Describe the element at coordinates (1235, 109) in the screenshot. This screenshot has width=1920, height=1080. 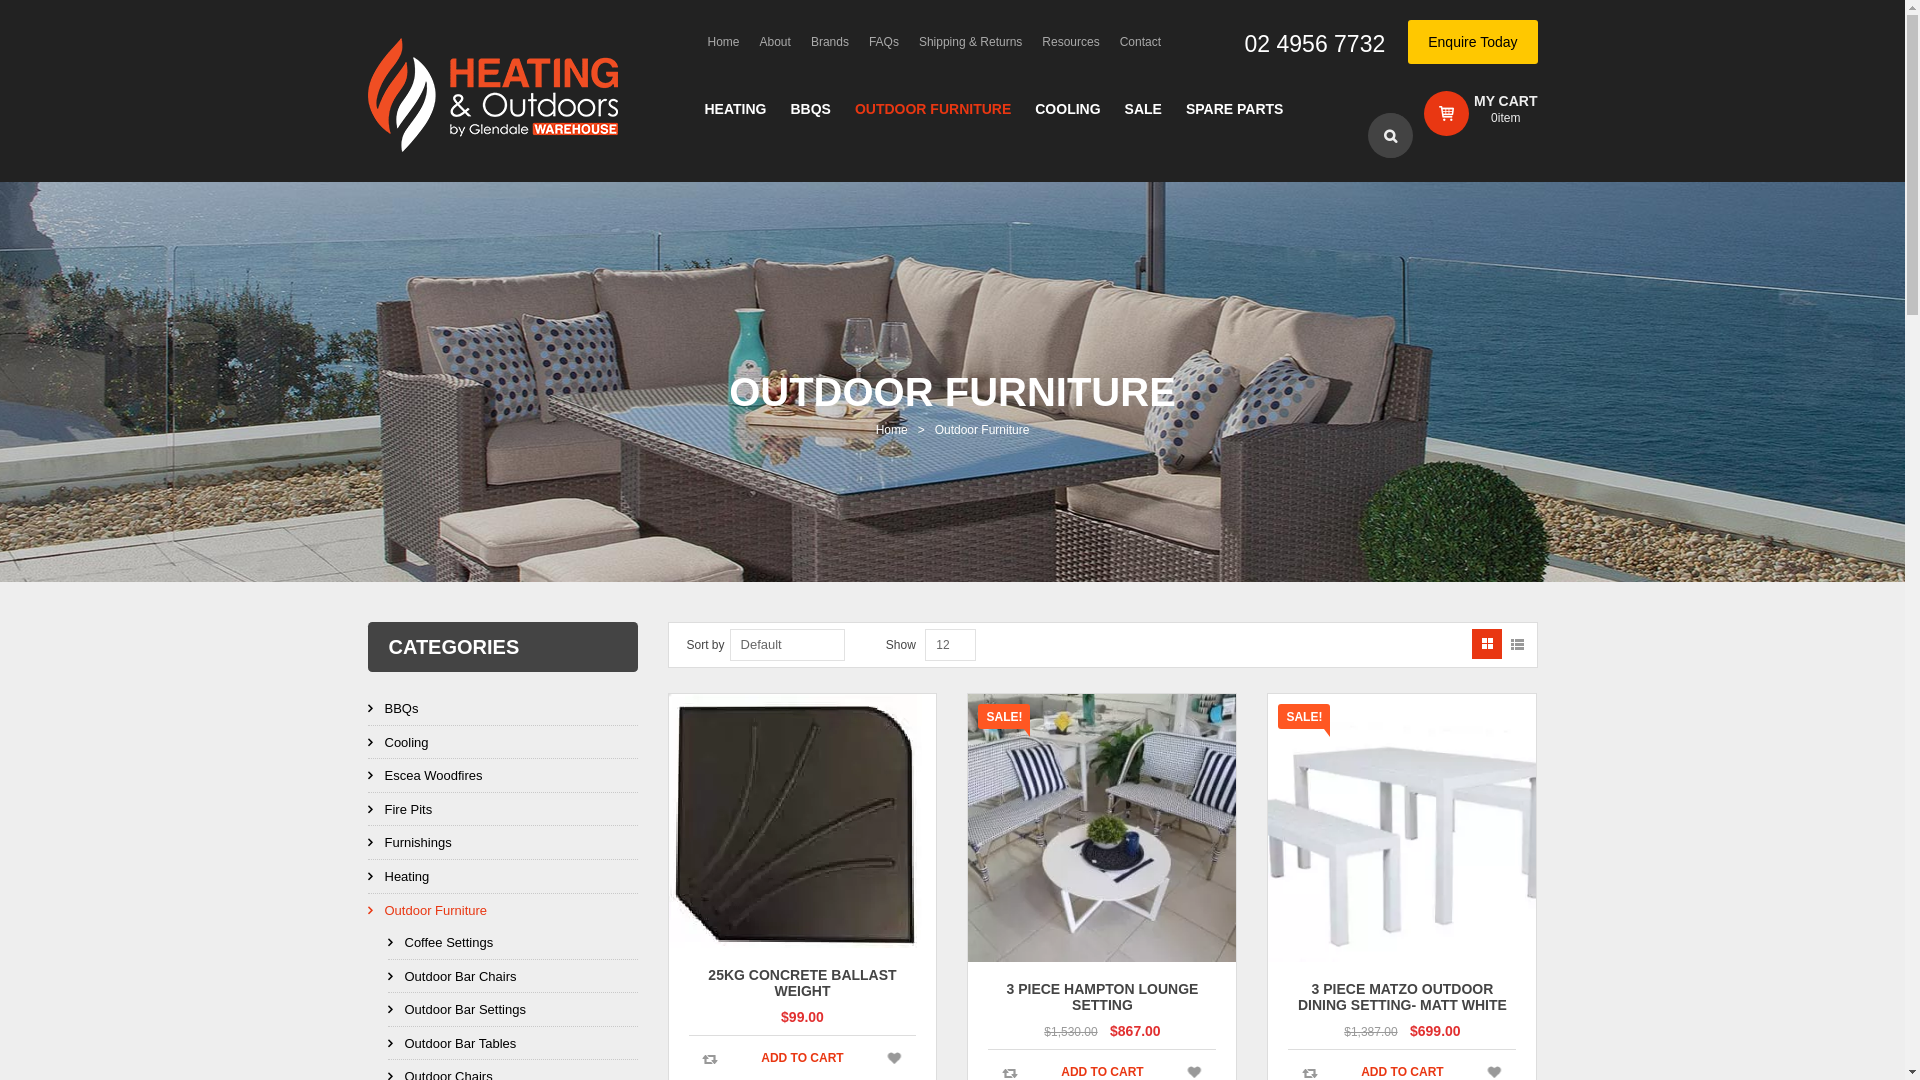
I see `SPARE PARTS` at that location.